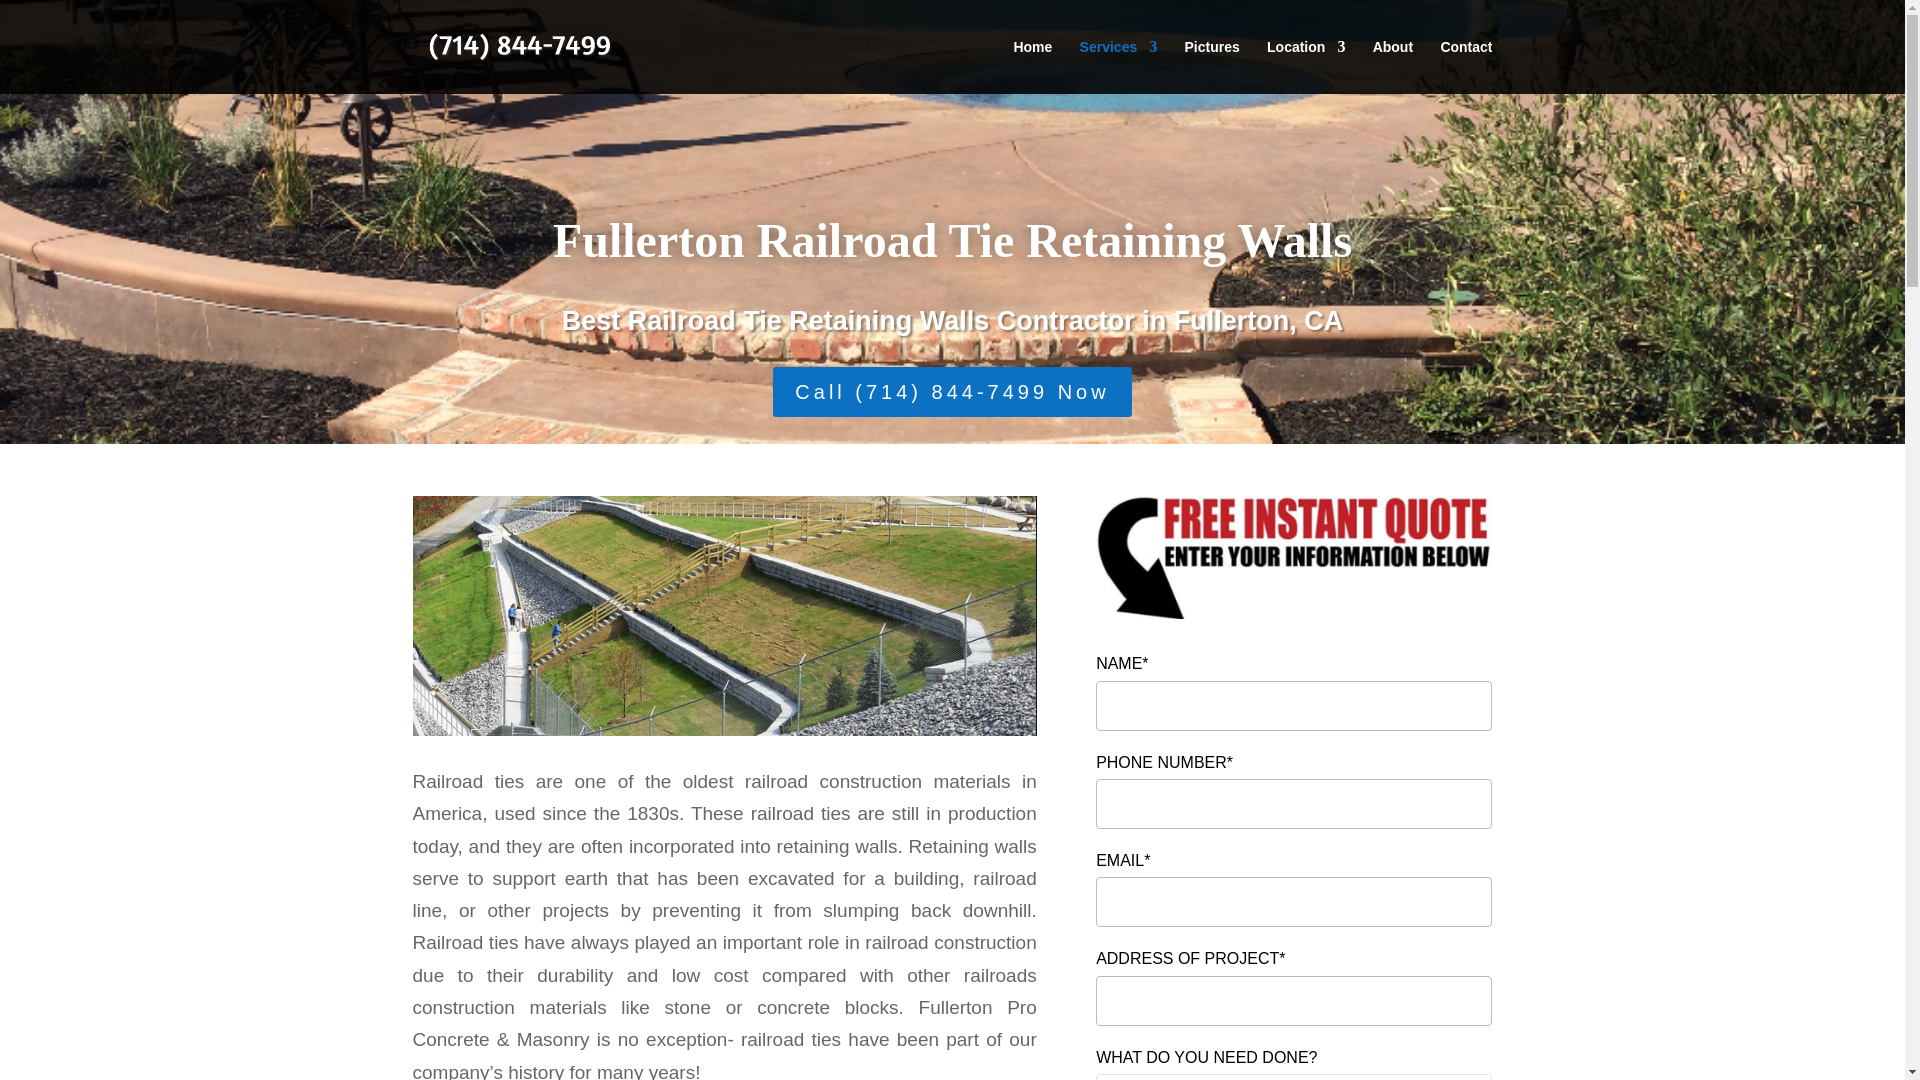 This screenshot has width=1920, height=1080. What do you see at coordinates (1032, 66) in the screenshot?
I see `Home` at bounding box center [1032, 66].